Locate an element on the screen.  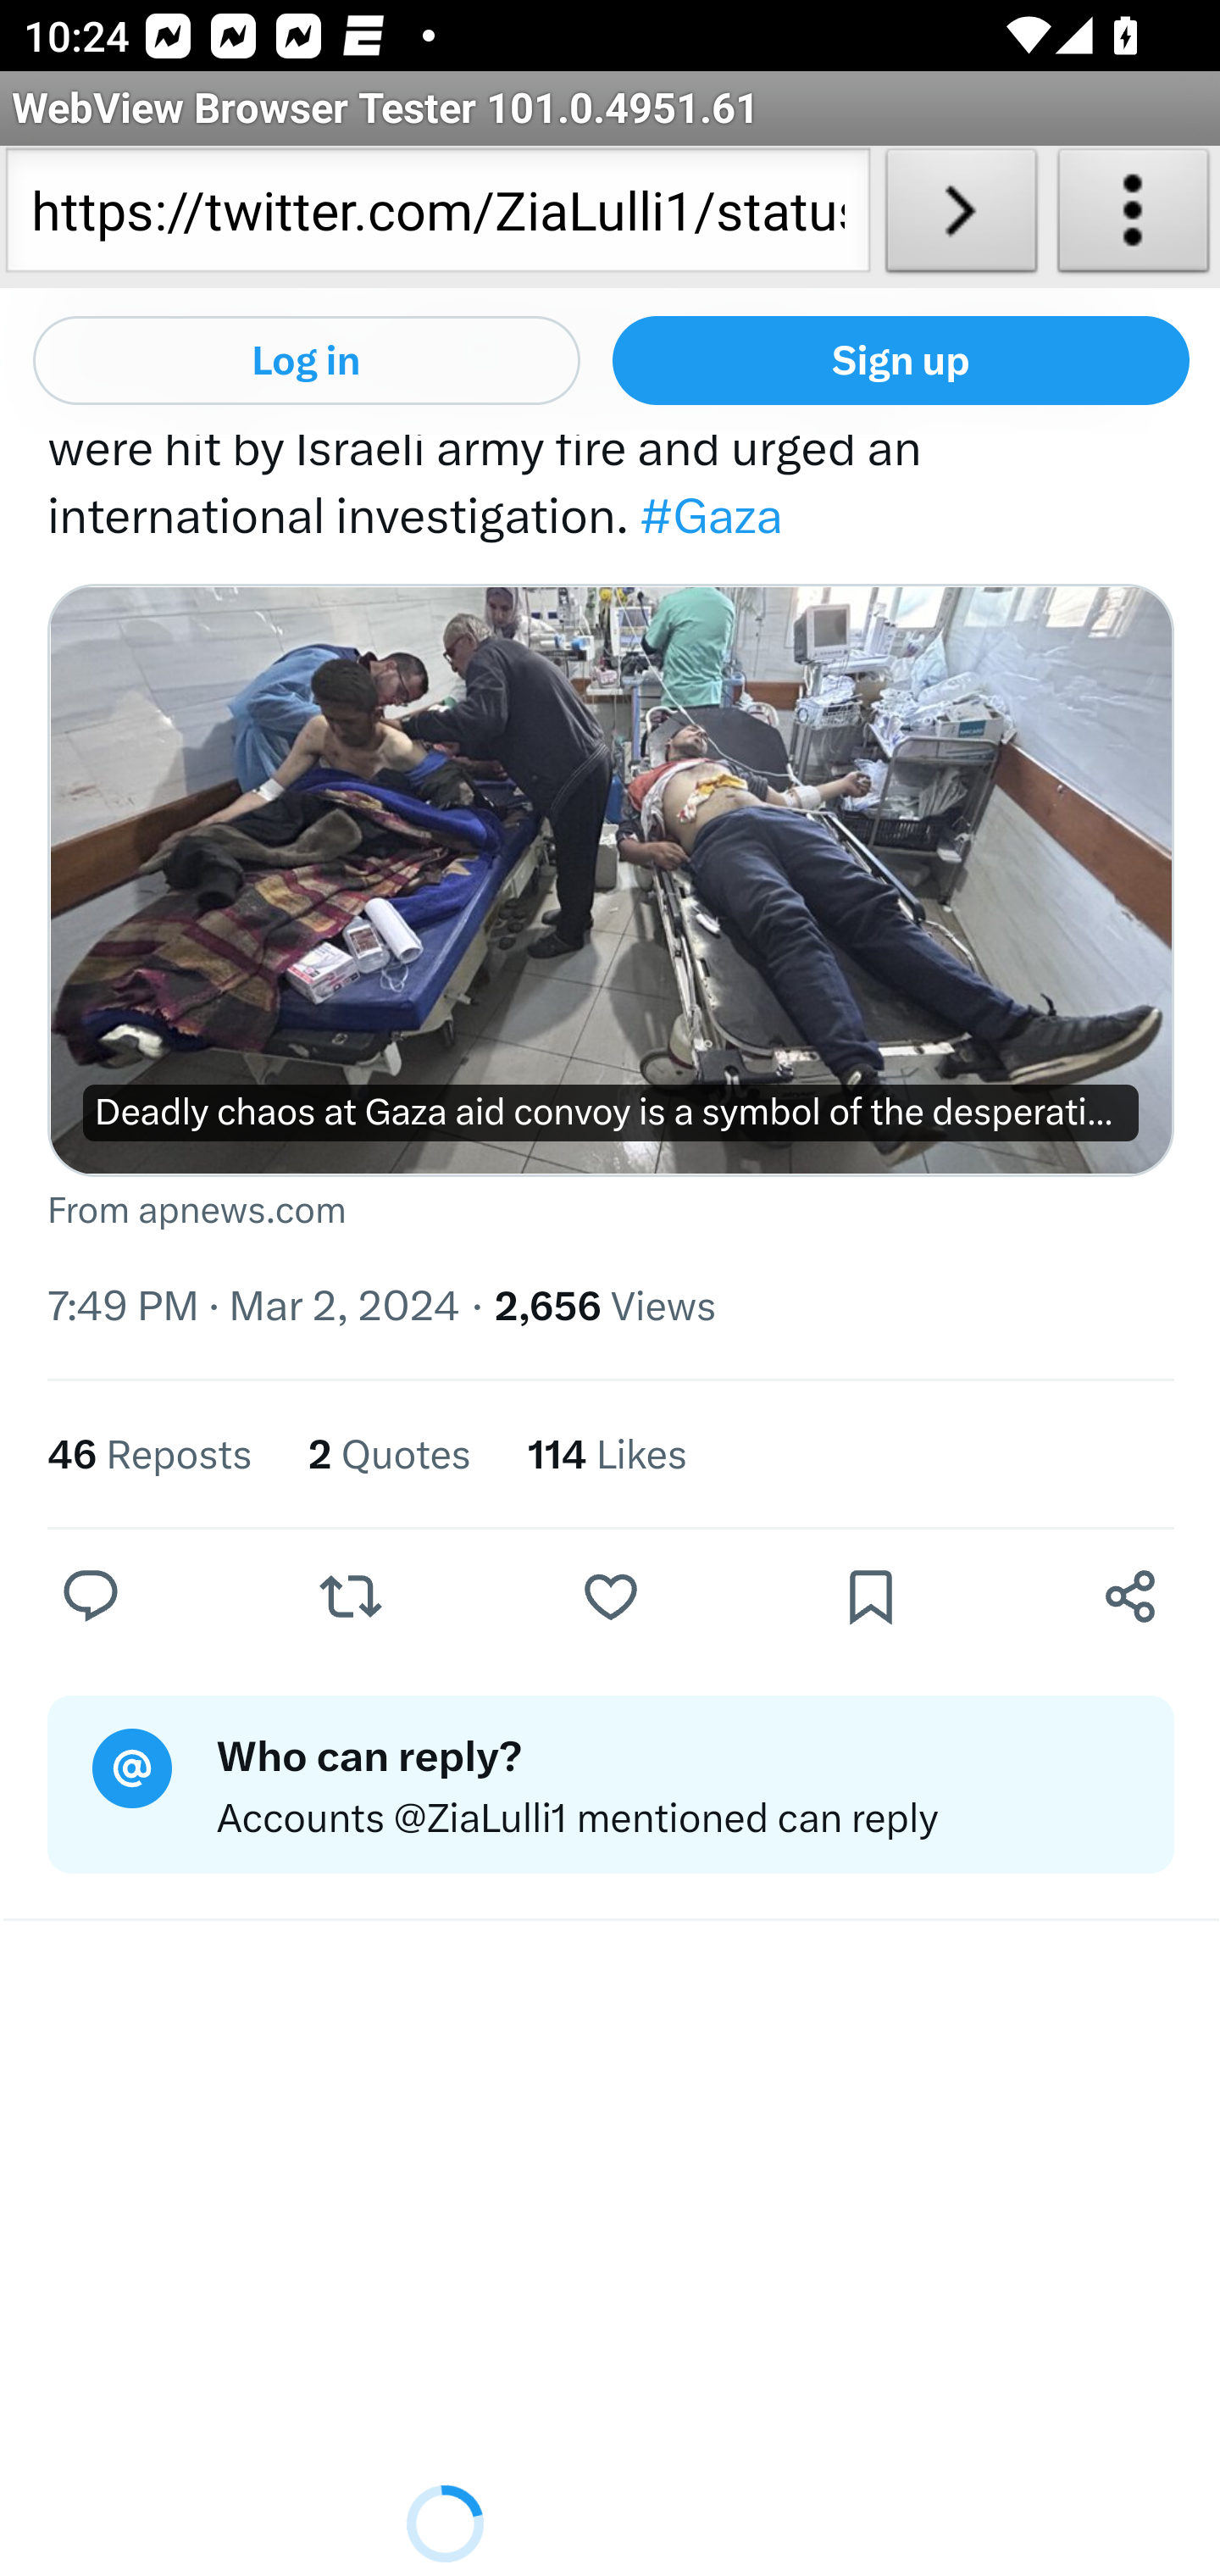
2 Quotes 2   Quotes is located at coordinates (388, 1456).